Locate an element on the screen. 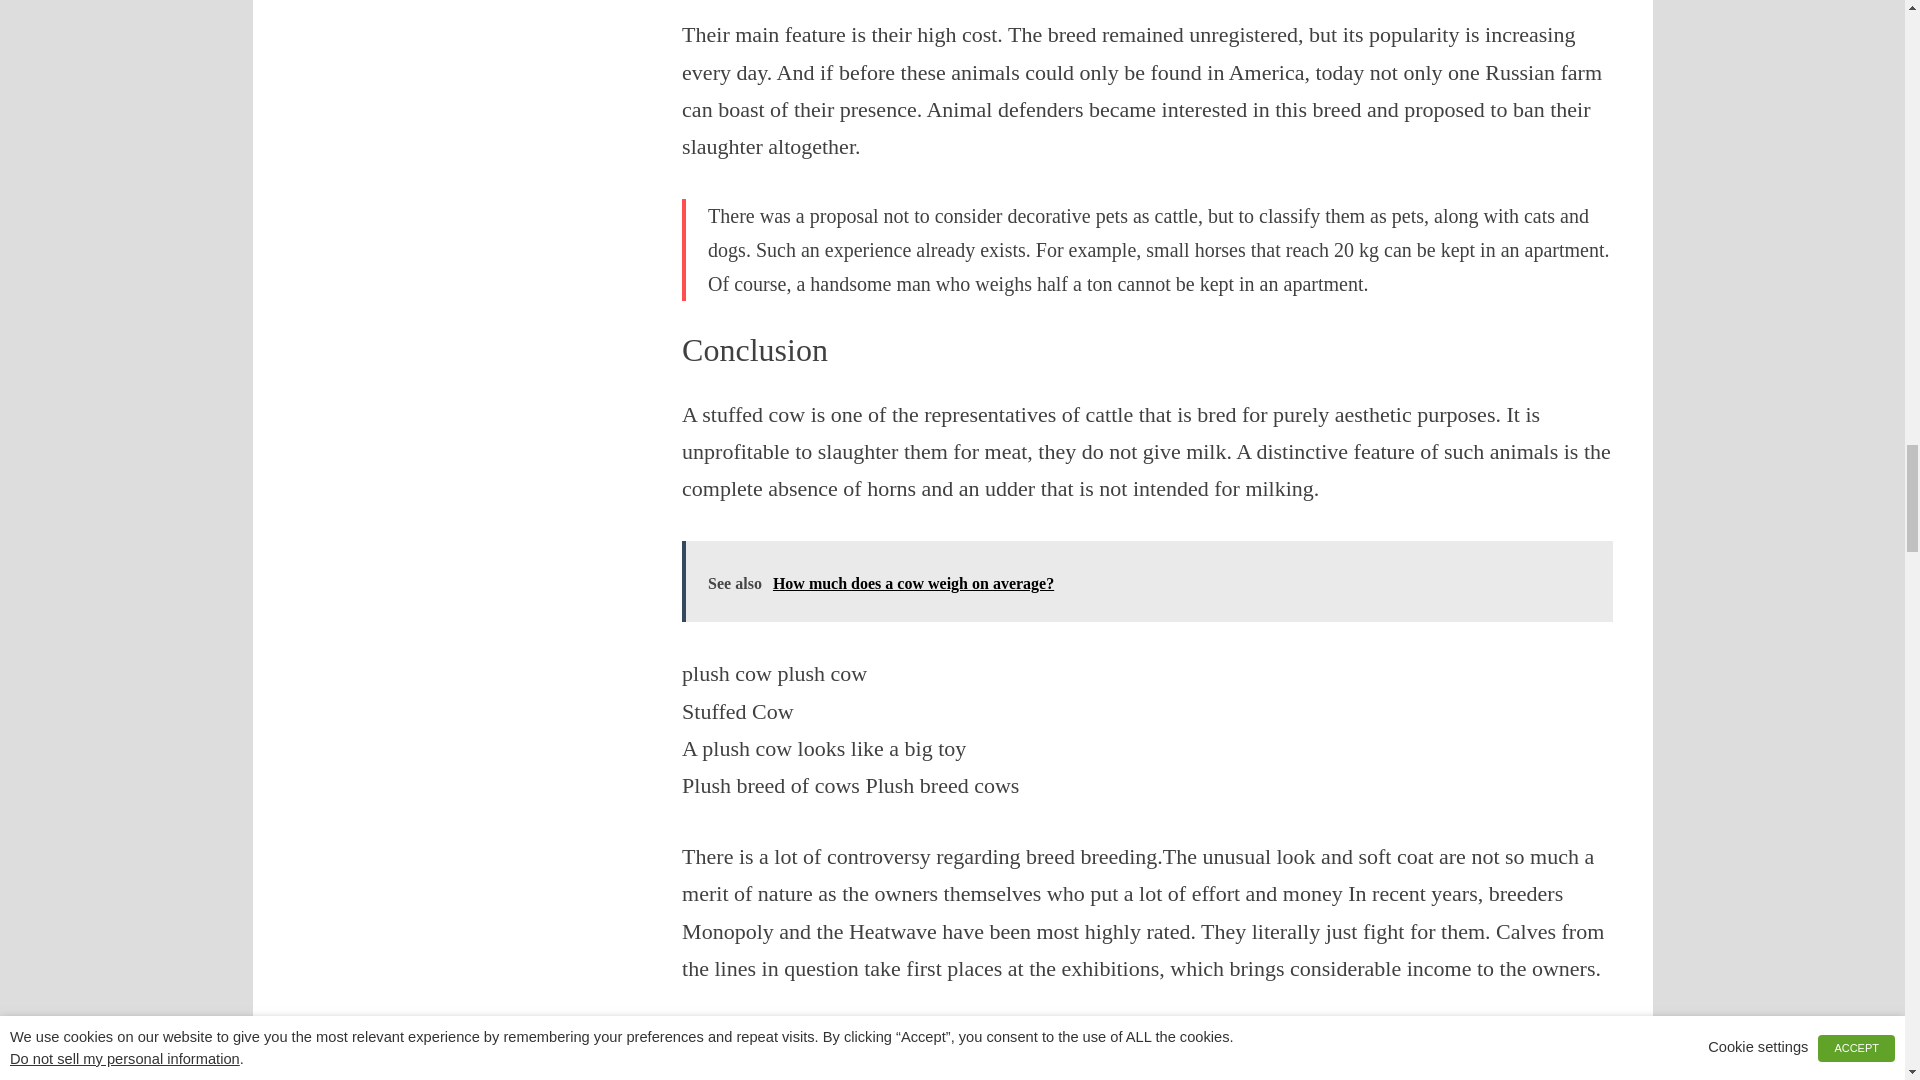 This screenshot has height=1080, width=1920. Instagram is located at coordinates (1244, 1070).